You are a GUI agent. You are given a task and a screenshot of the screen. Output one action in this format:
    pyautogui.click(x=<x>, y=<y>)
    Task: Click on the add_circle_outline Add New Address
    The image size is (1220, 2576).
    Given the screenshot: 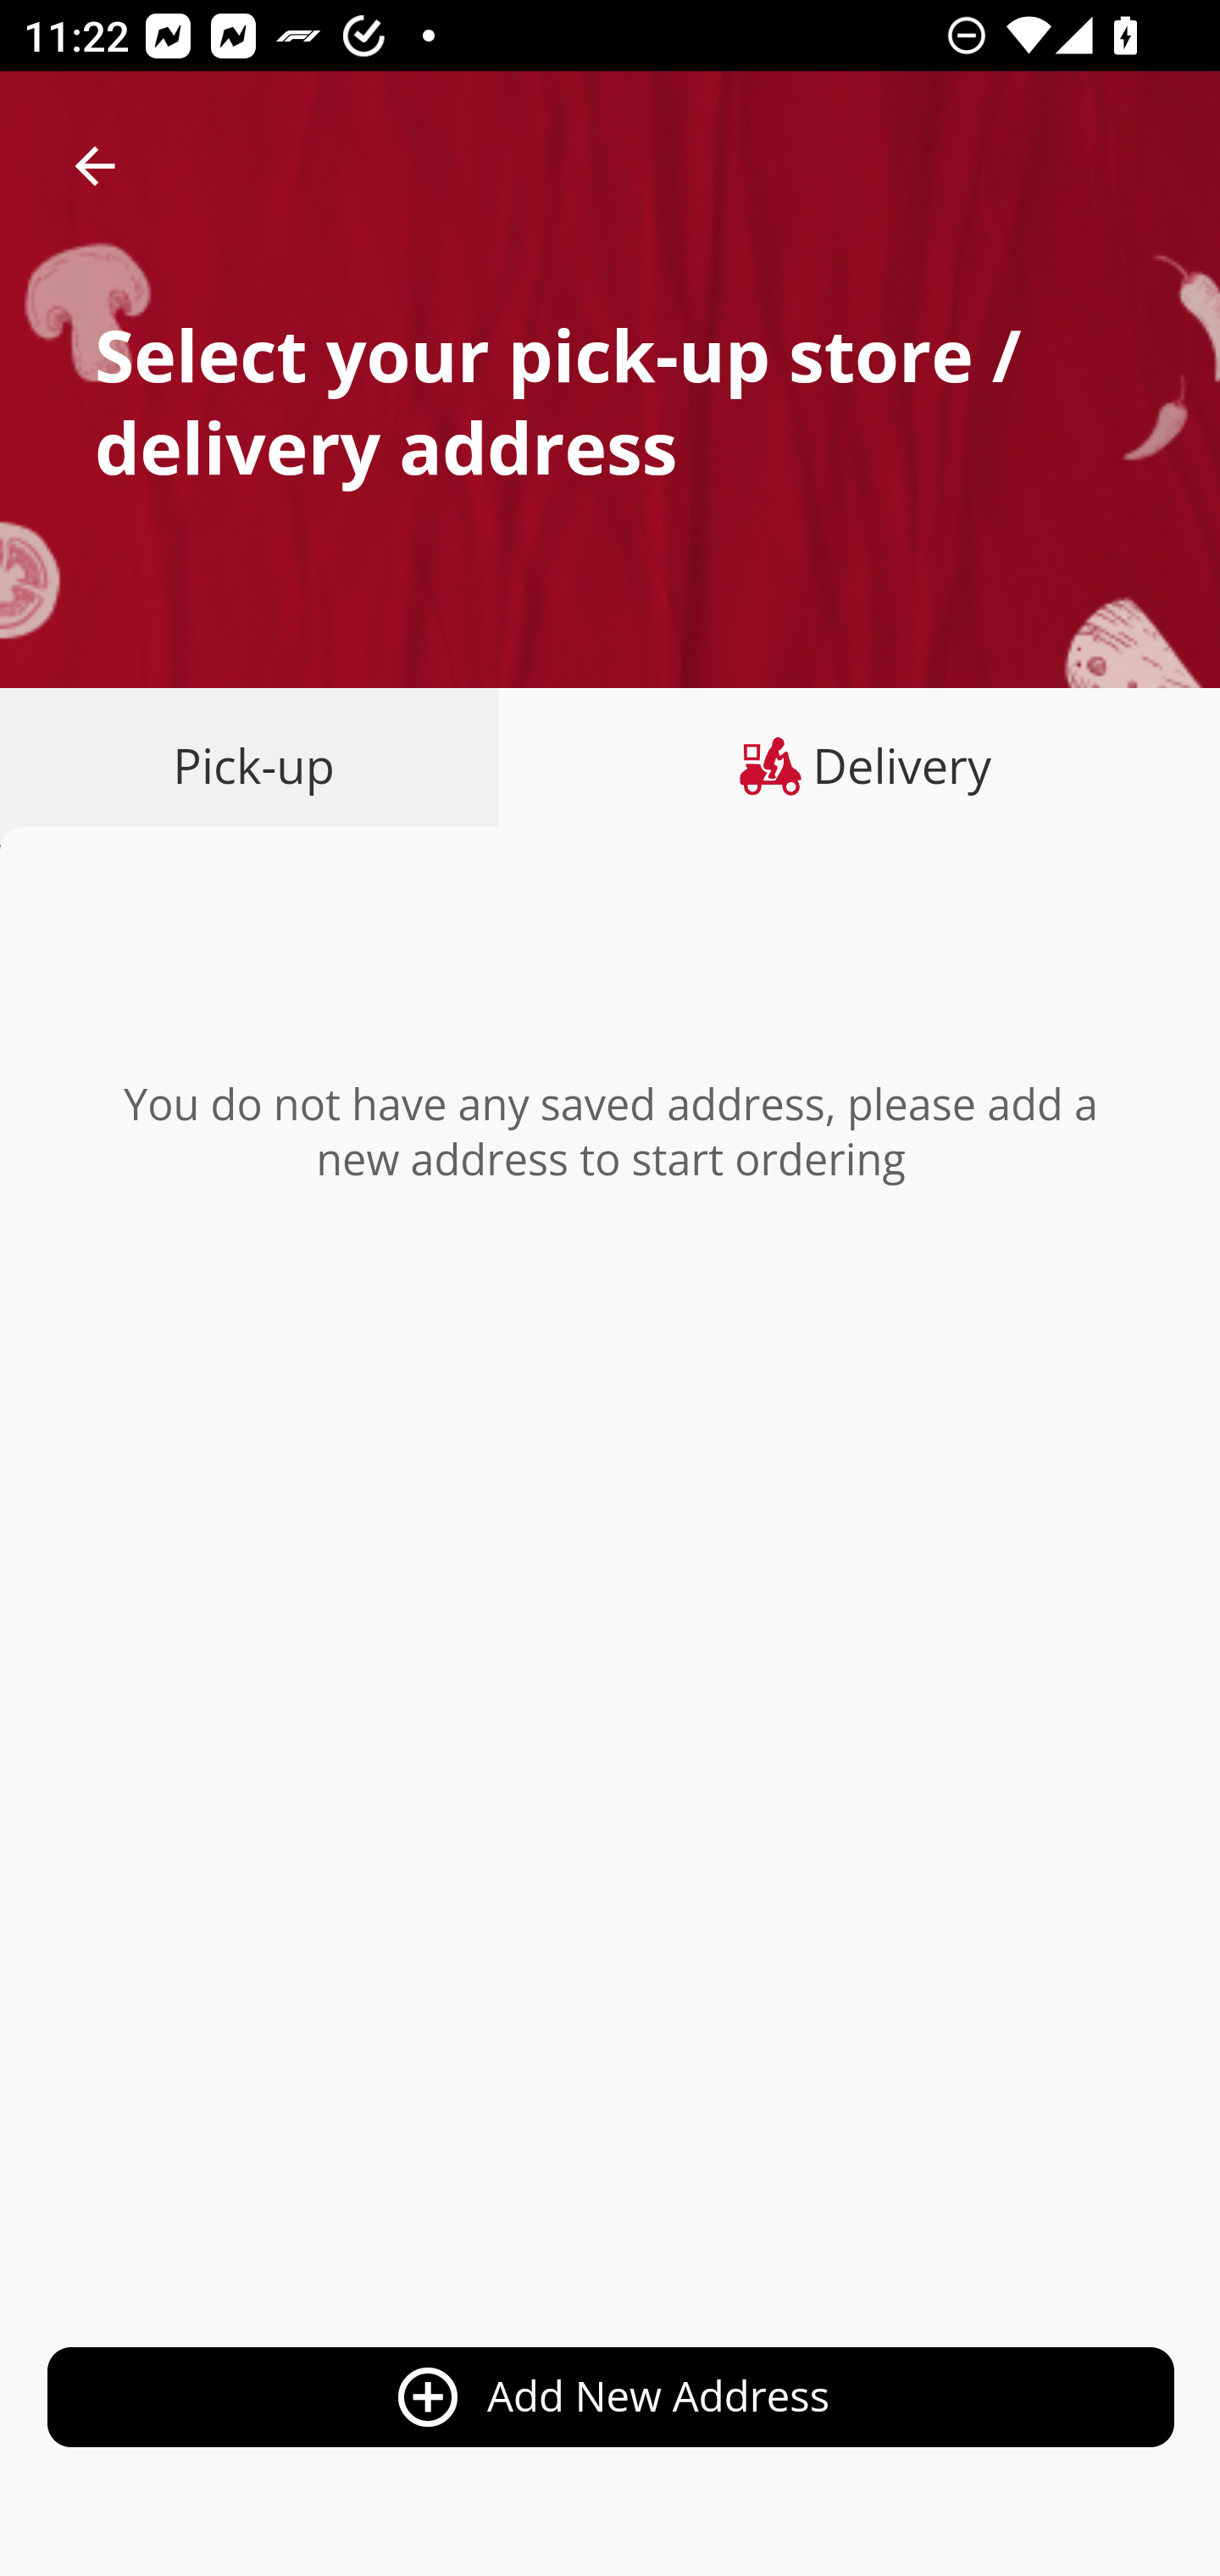 What is the action you would take?
    pyautogui.click(x=612, y=2398)
    